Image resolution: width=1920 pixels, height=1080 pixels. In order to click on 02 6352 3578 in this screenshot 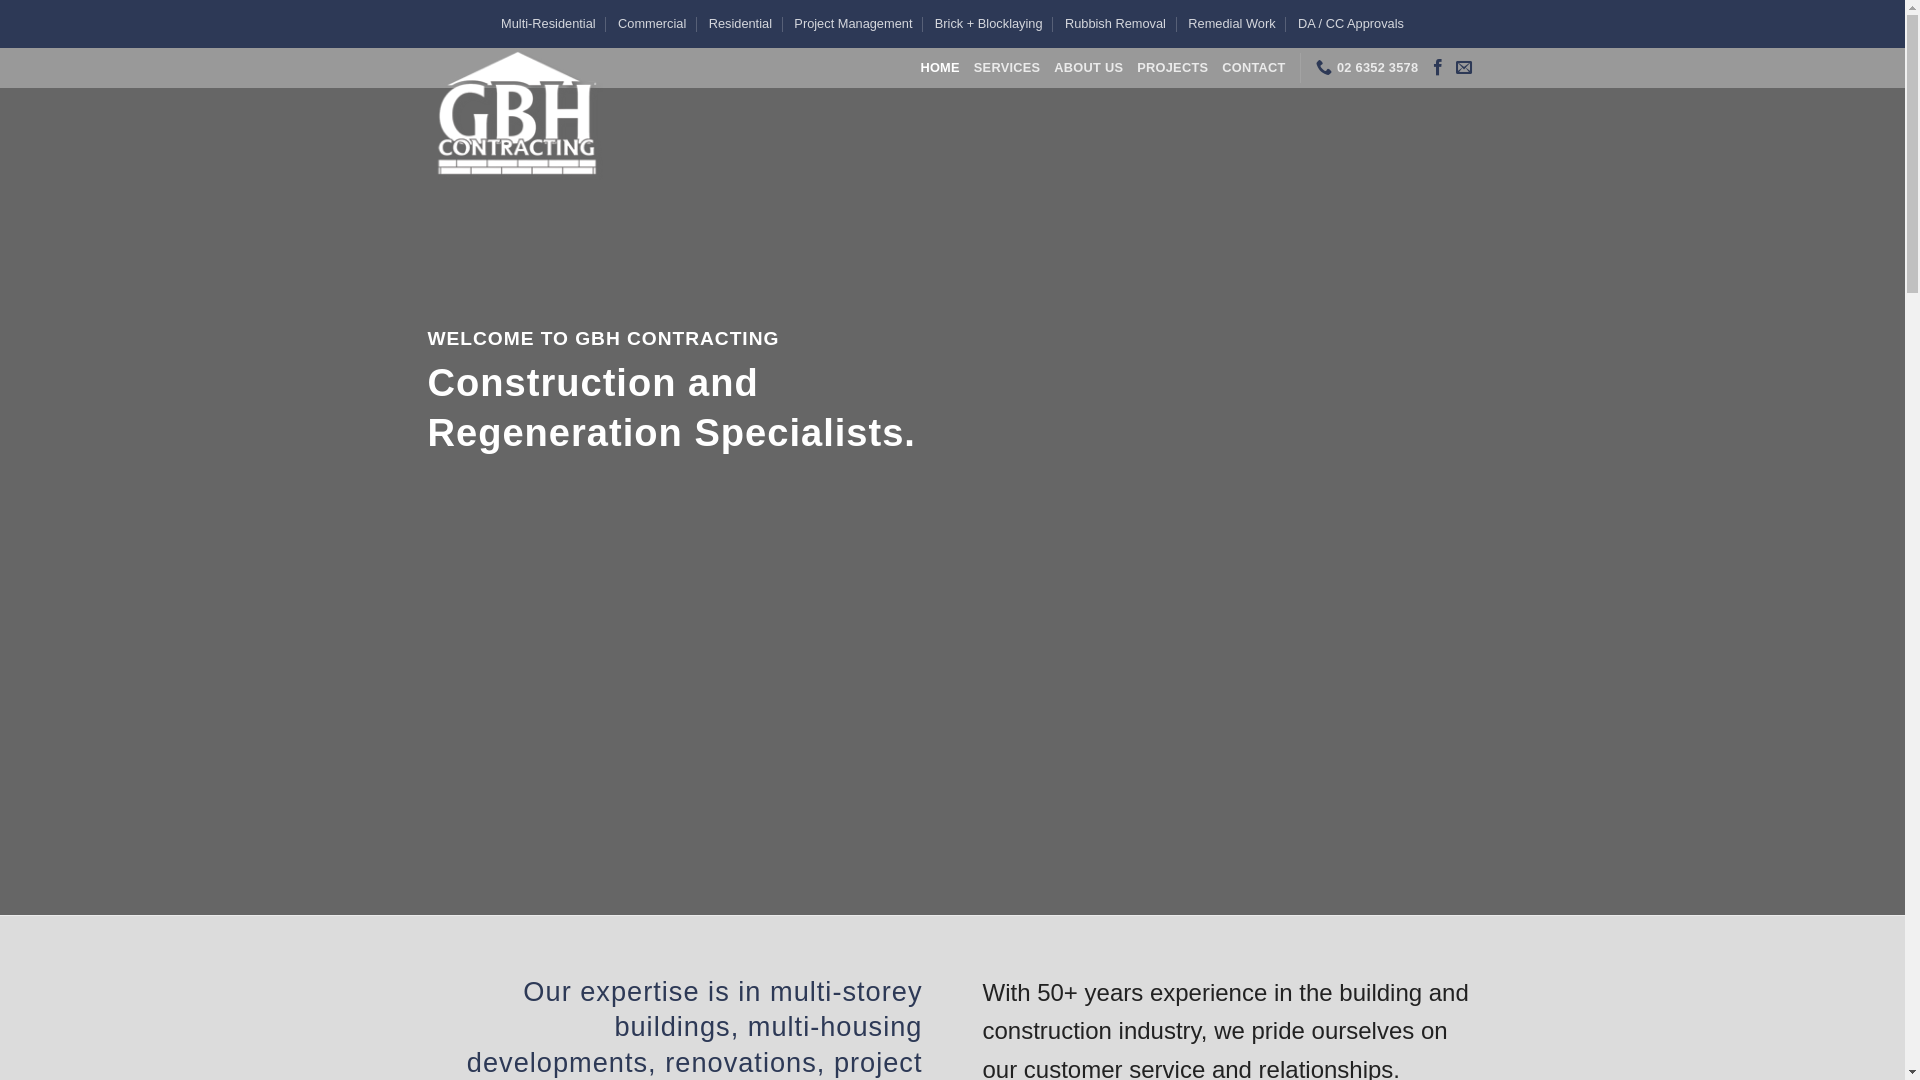, I will do `click(1368, 68)`.